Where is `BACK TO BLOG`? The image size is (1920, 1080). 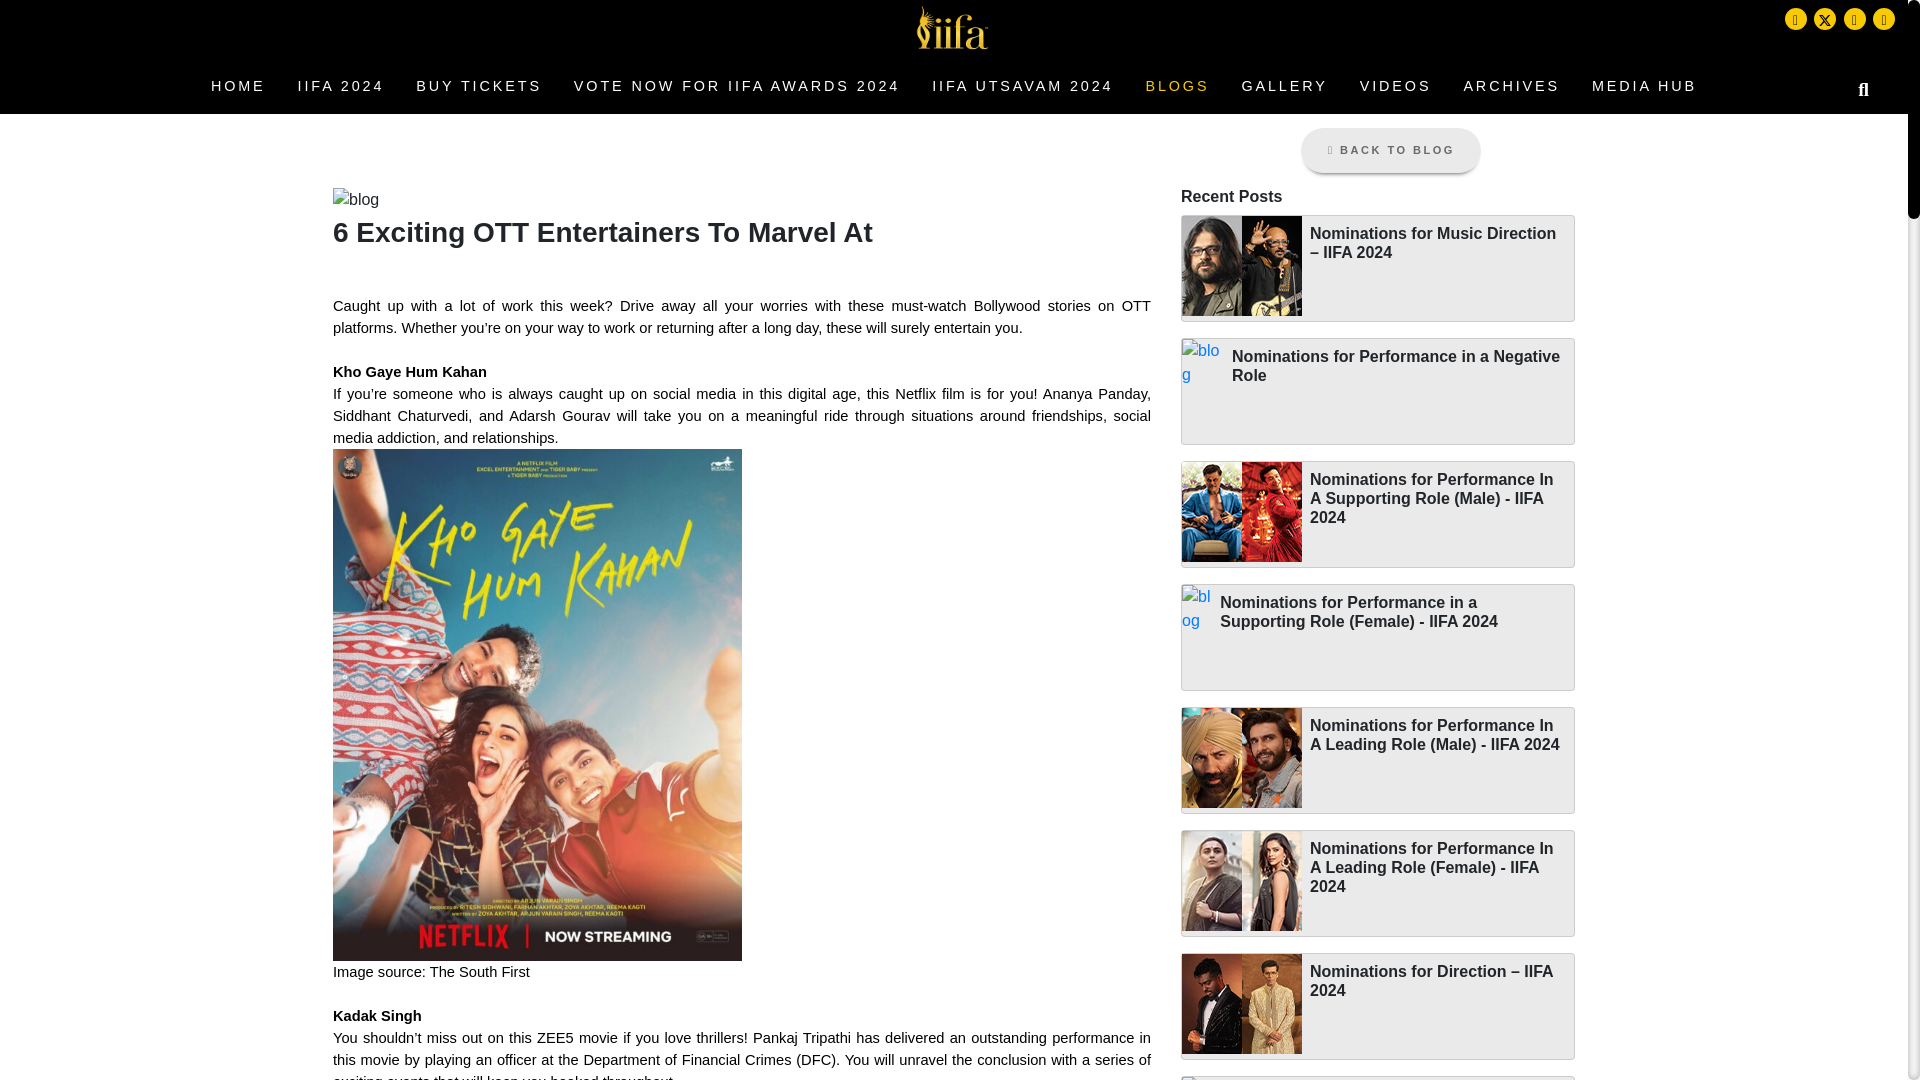 BACK TO BLOG is located at coordinates (1390, 150).